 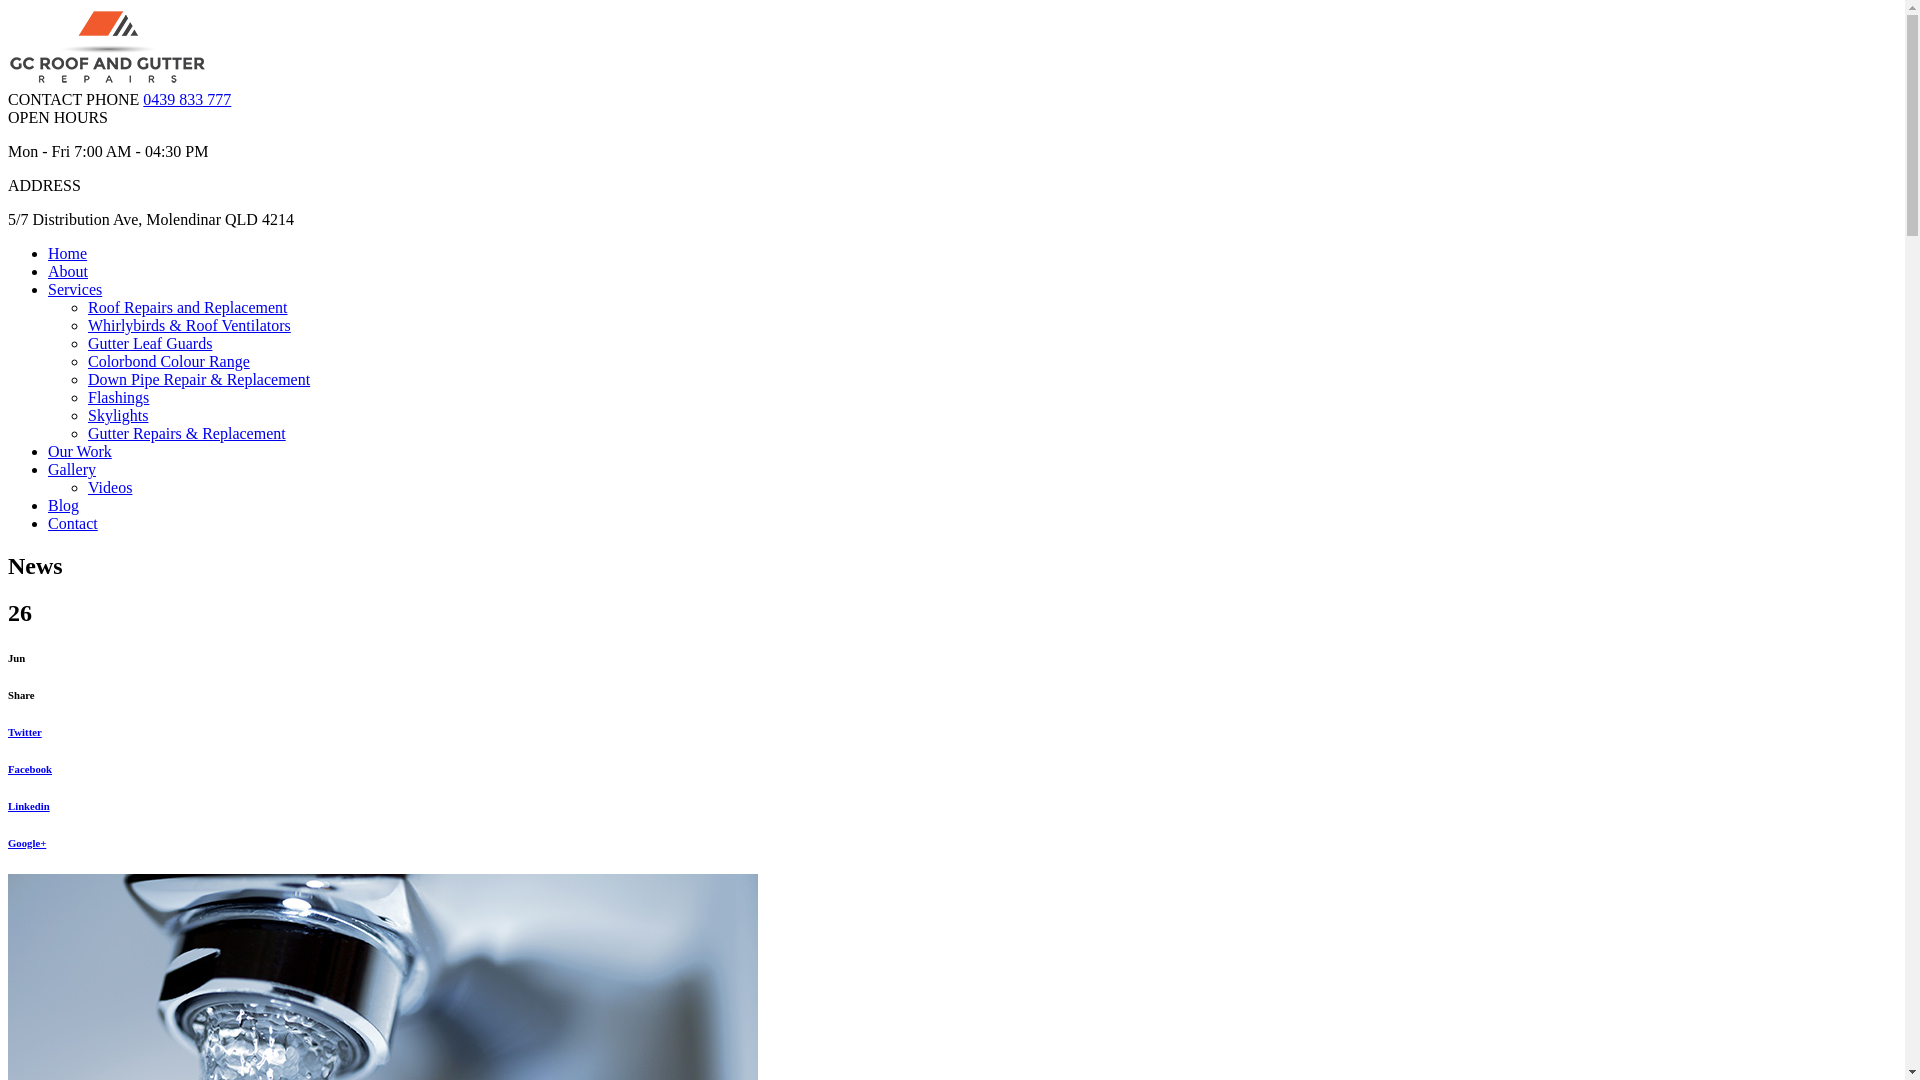 I want to click on Videos, so click(x=110, y=488).